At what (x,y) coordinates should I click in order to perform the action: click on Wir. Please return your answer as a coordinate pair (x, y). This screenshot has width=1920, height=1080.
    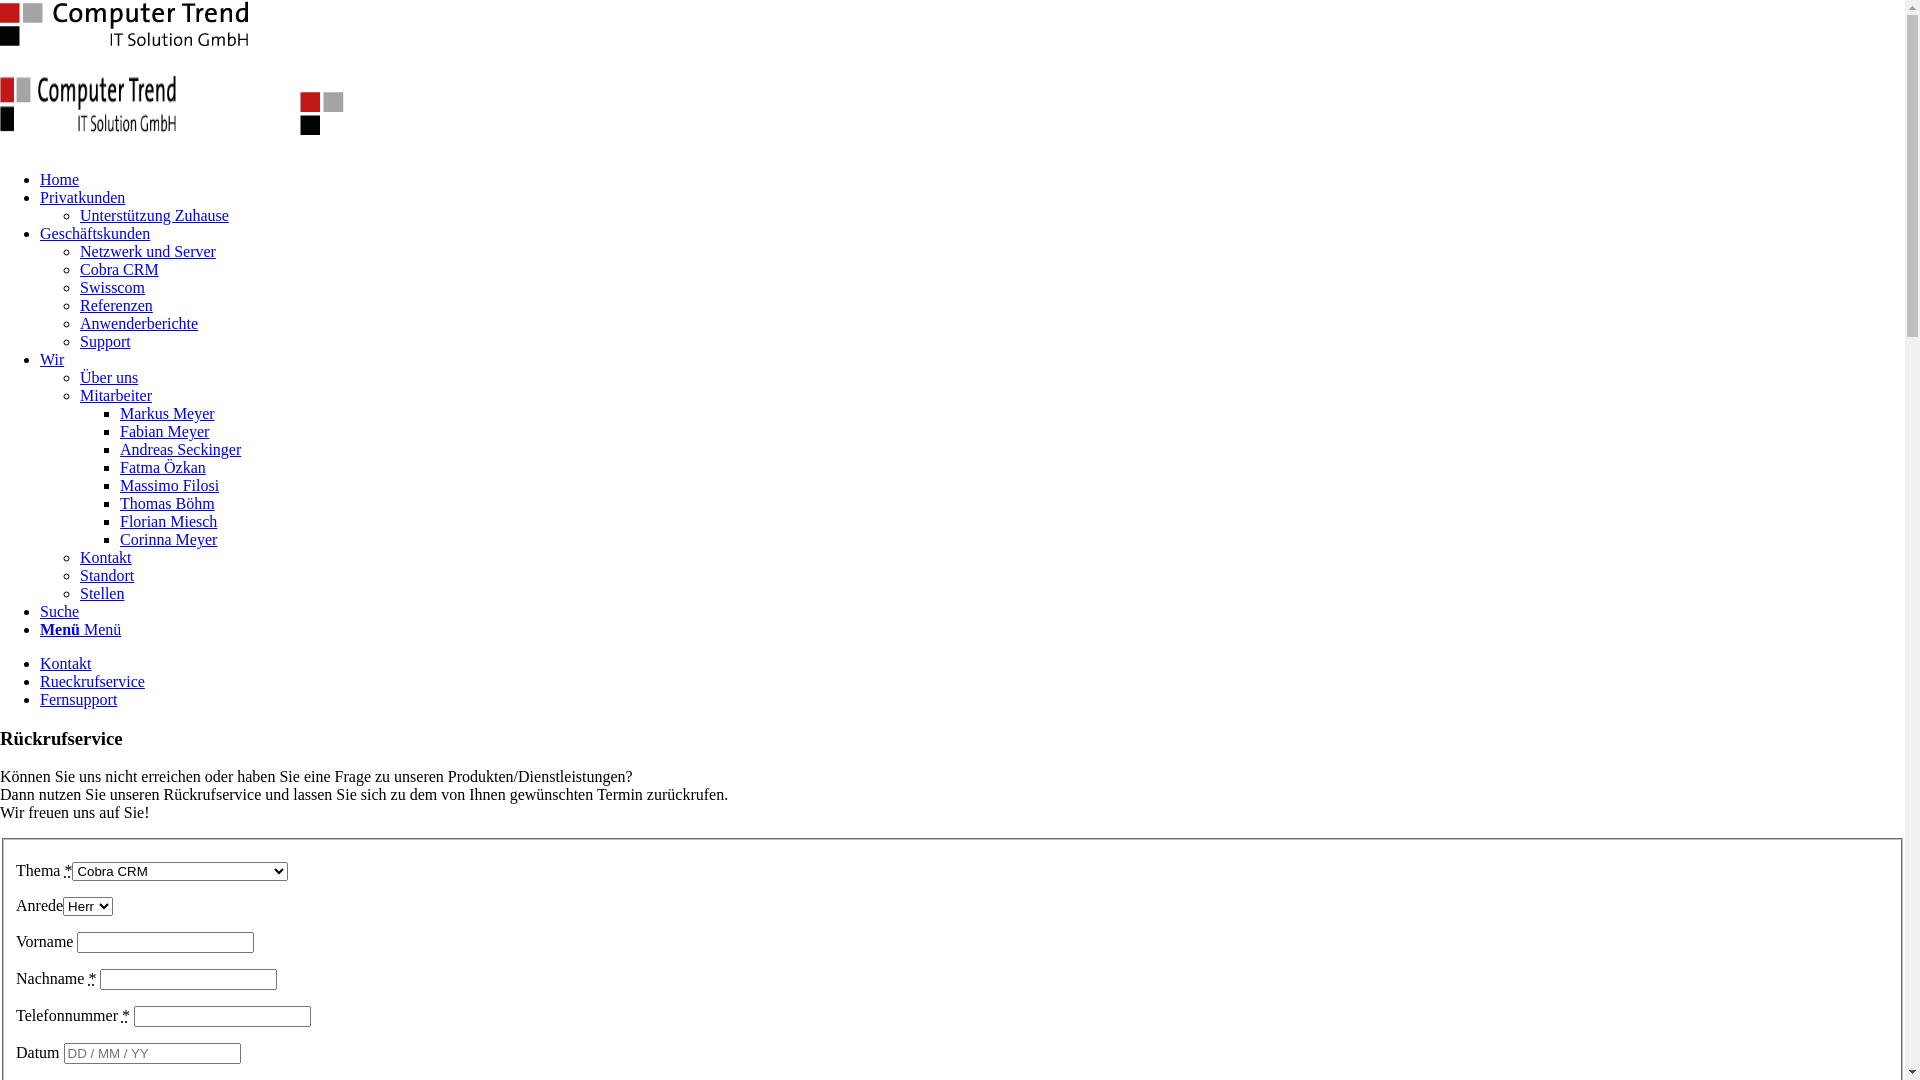
    Looking at the image, I should click on (52, 360).